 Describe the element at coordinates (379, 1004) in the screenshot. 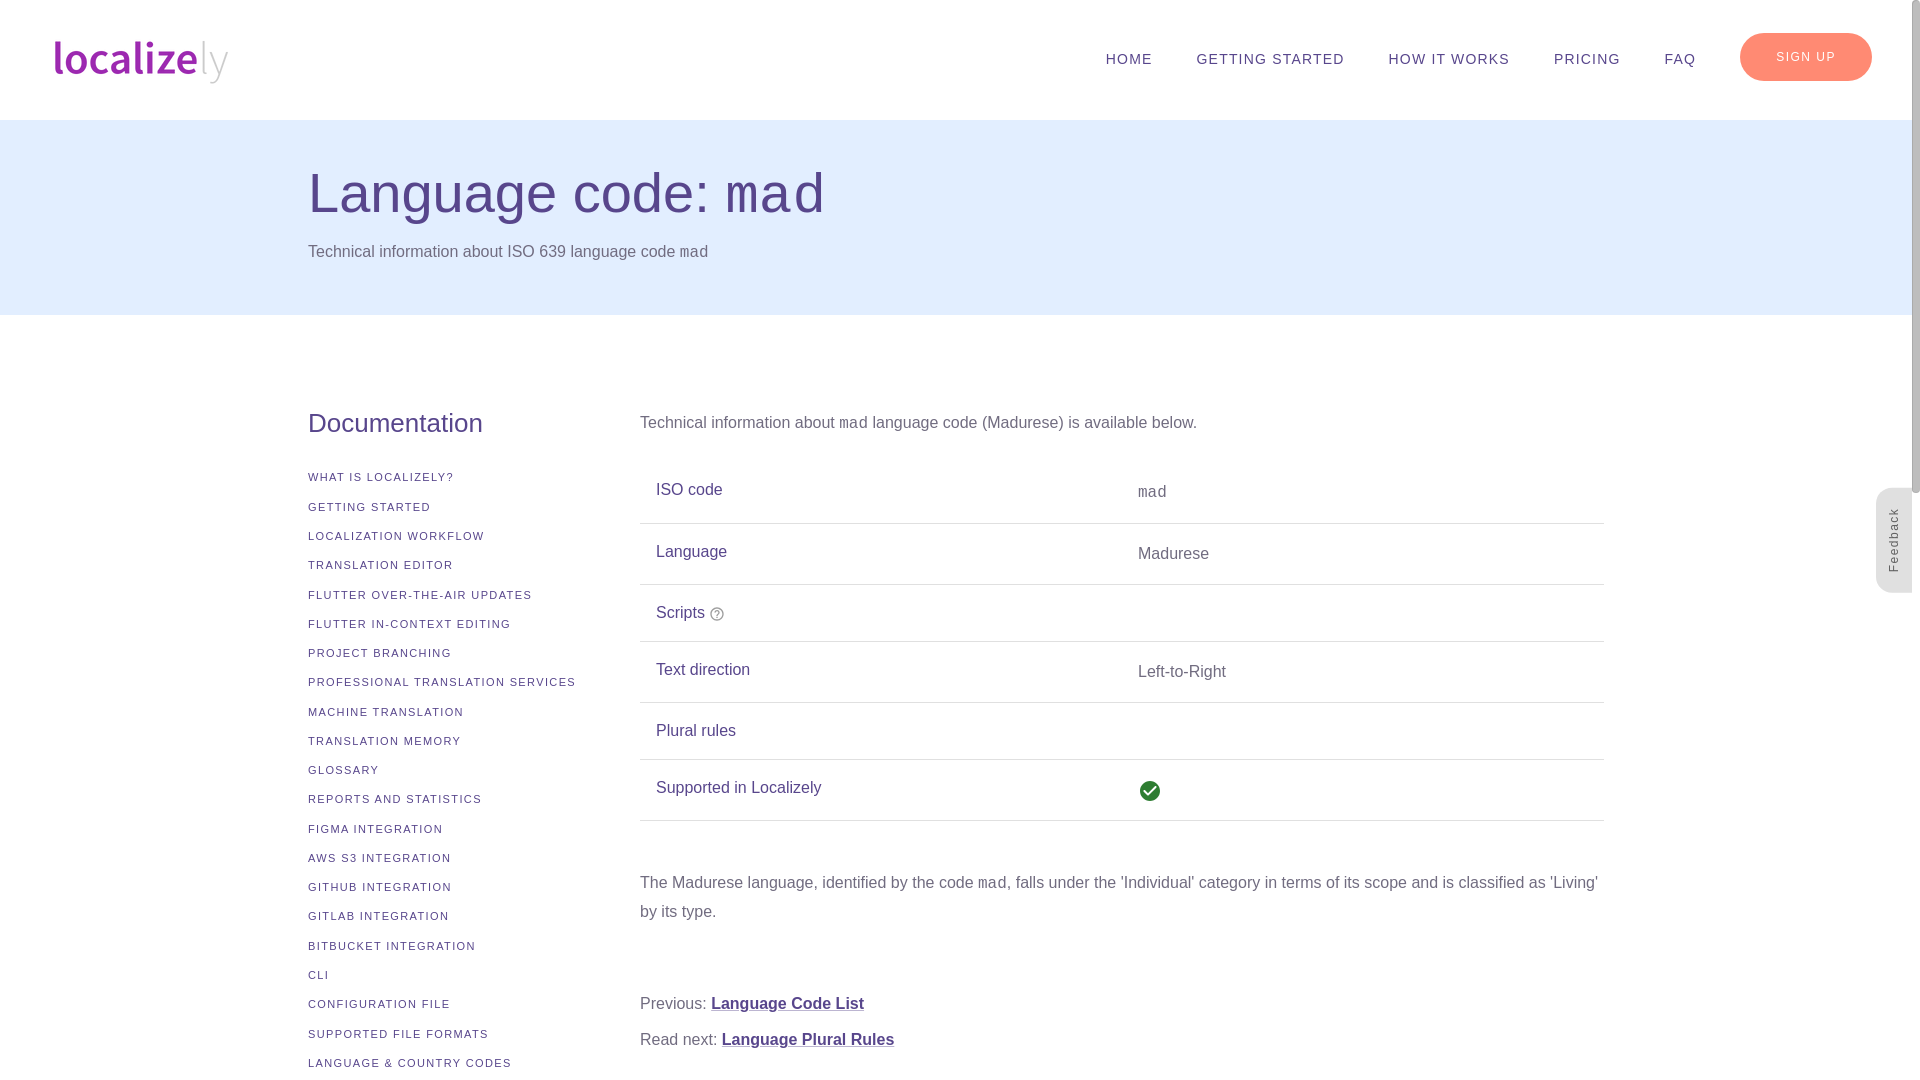

I see `CONFIGURATION FILE` at that location.